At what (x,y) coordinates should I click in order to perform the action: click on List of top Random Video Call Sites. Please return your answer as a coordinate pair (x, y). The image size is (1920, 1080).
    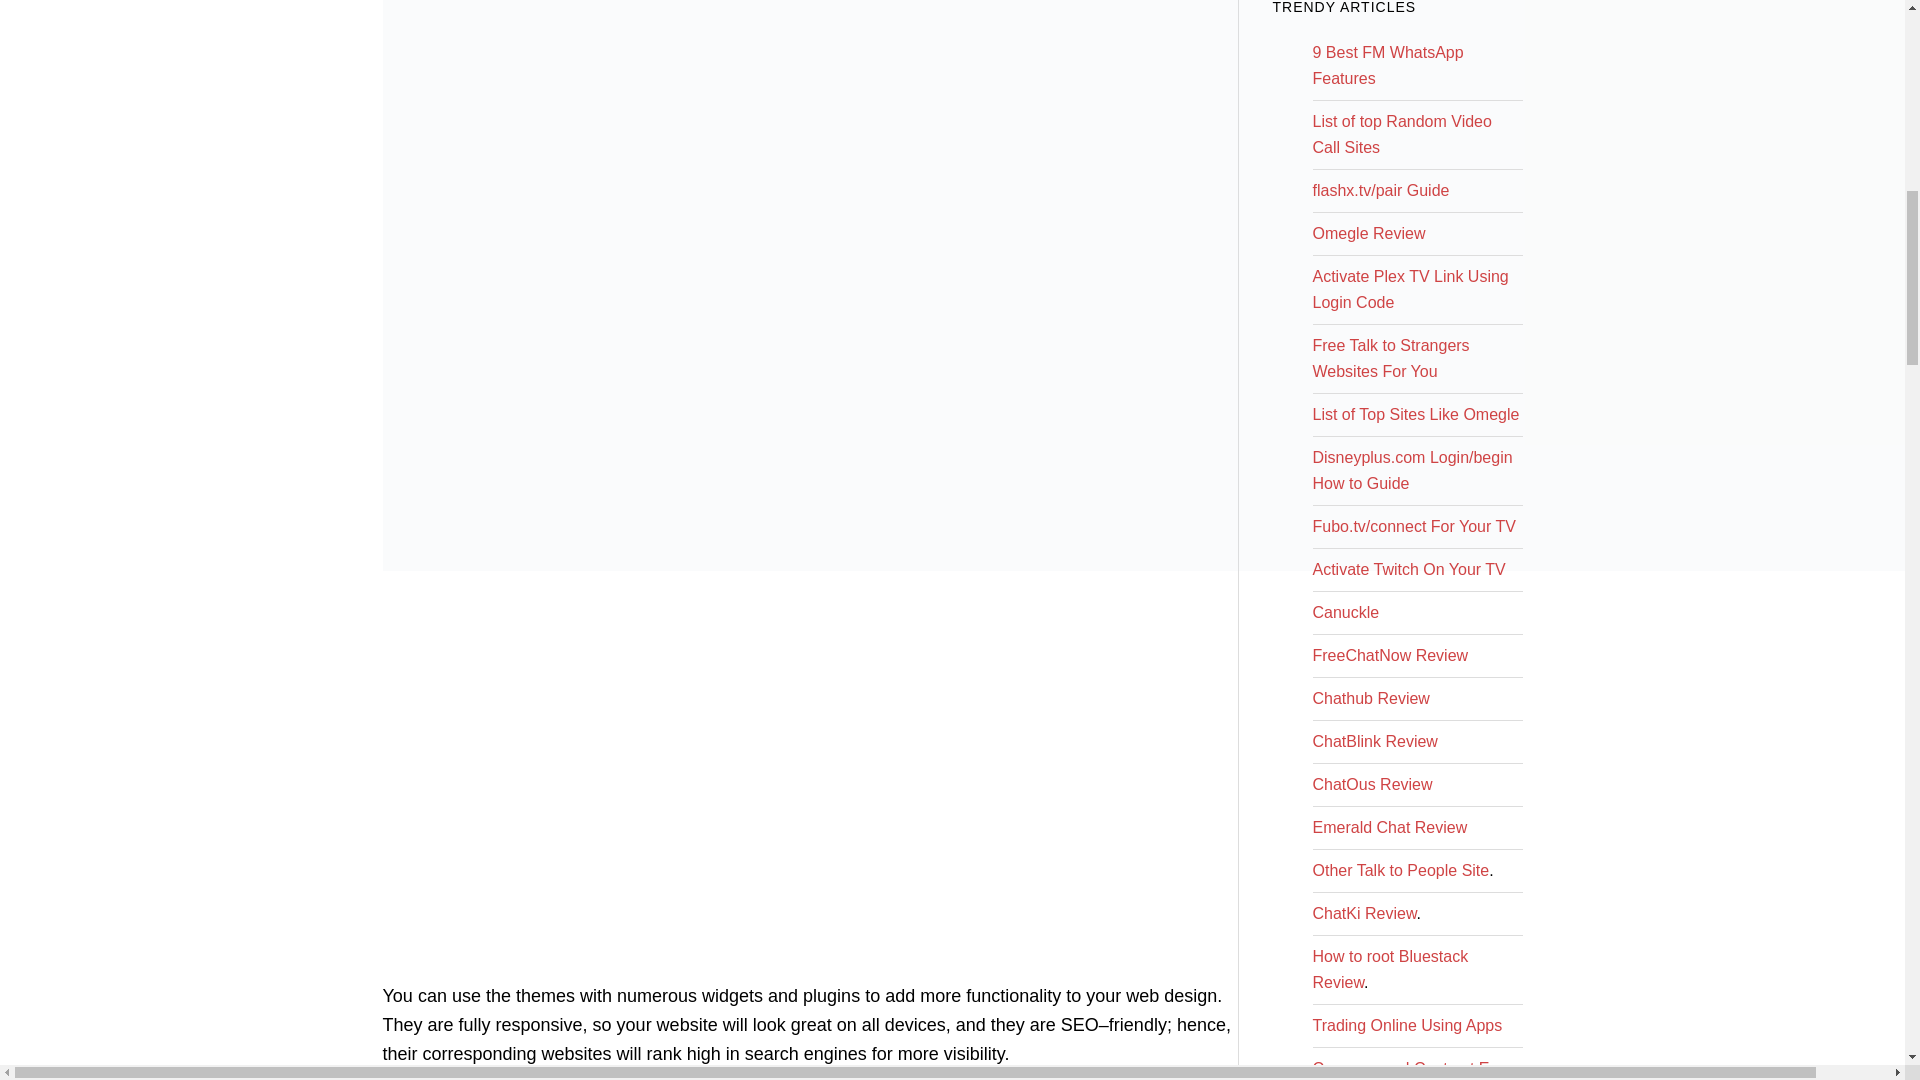
    Looking at the image, I should click on (1401, 134).